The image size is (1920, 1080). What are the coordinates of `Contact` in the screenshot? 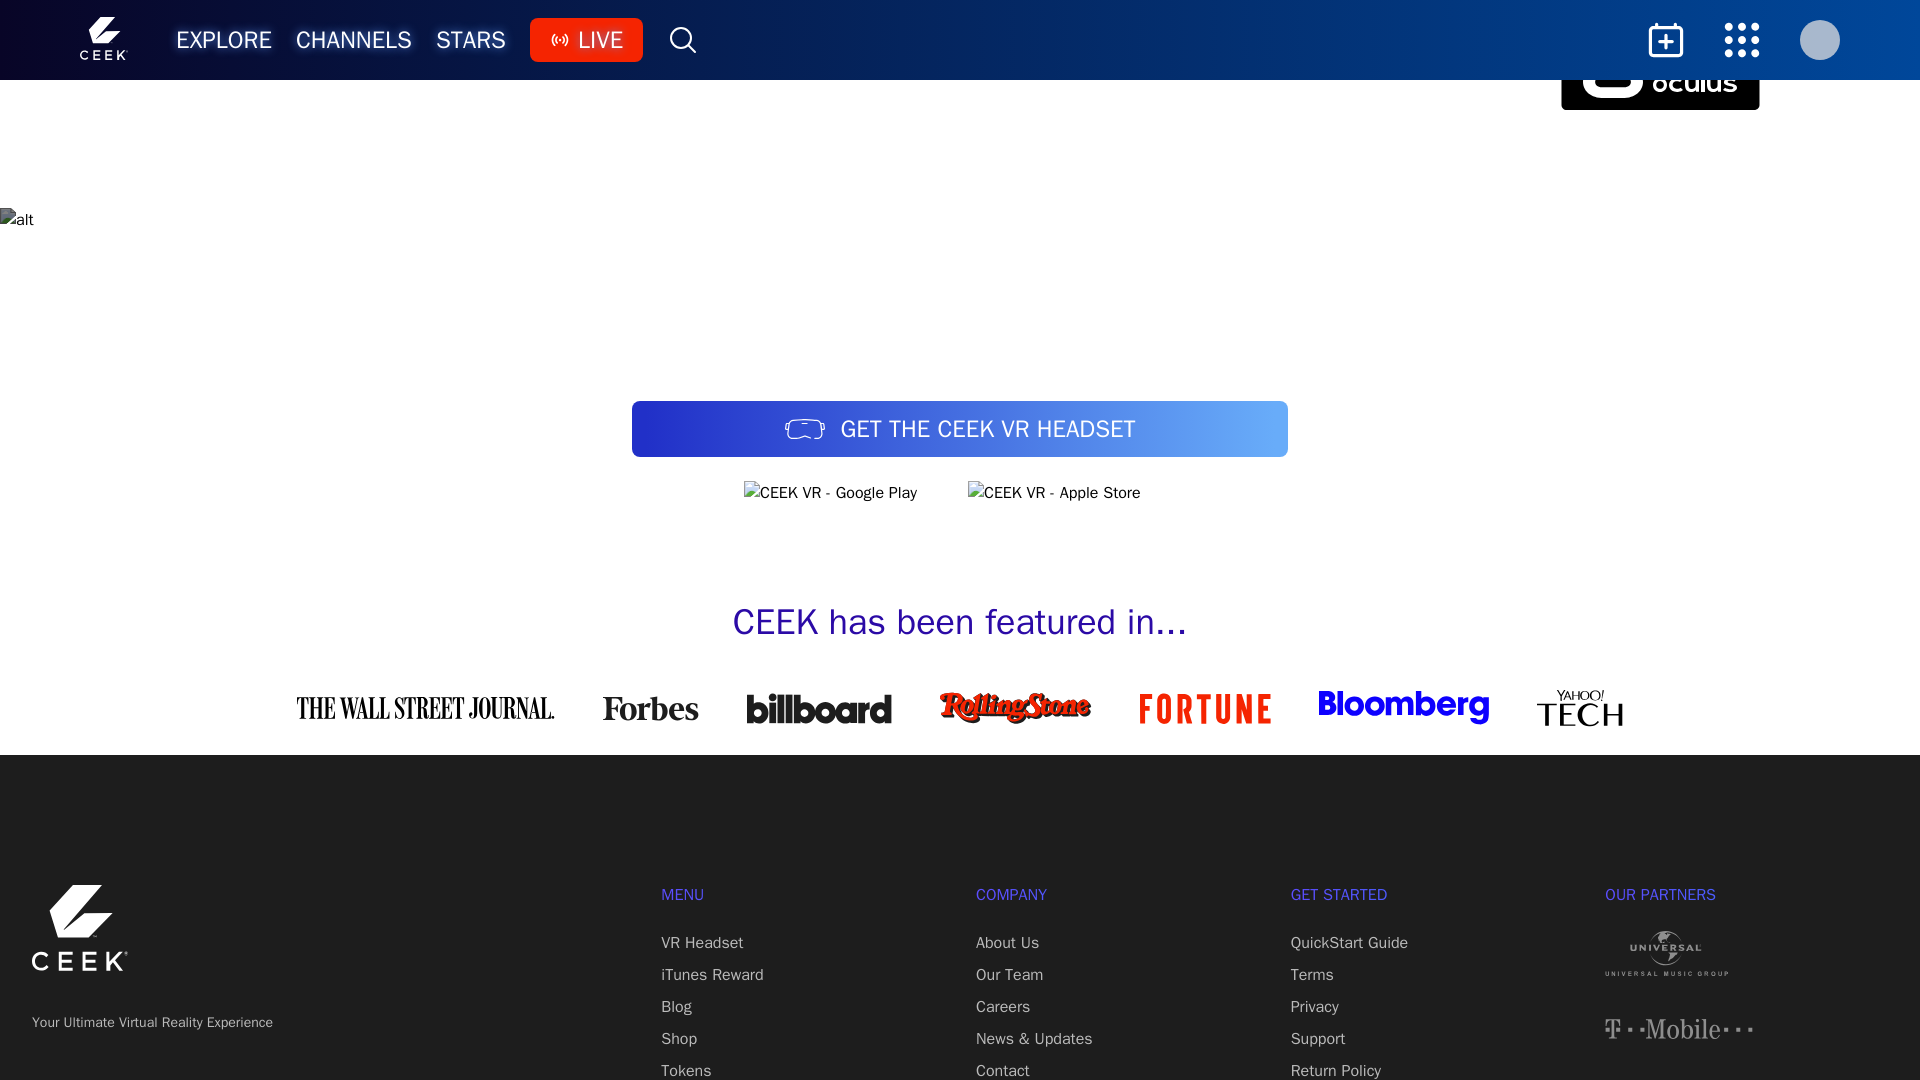 It's located at (1002, 1070).